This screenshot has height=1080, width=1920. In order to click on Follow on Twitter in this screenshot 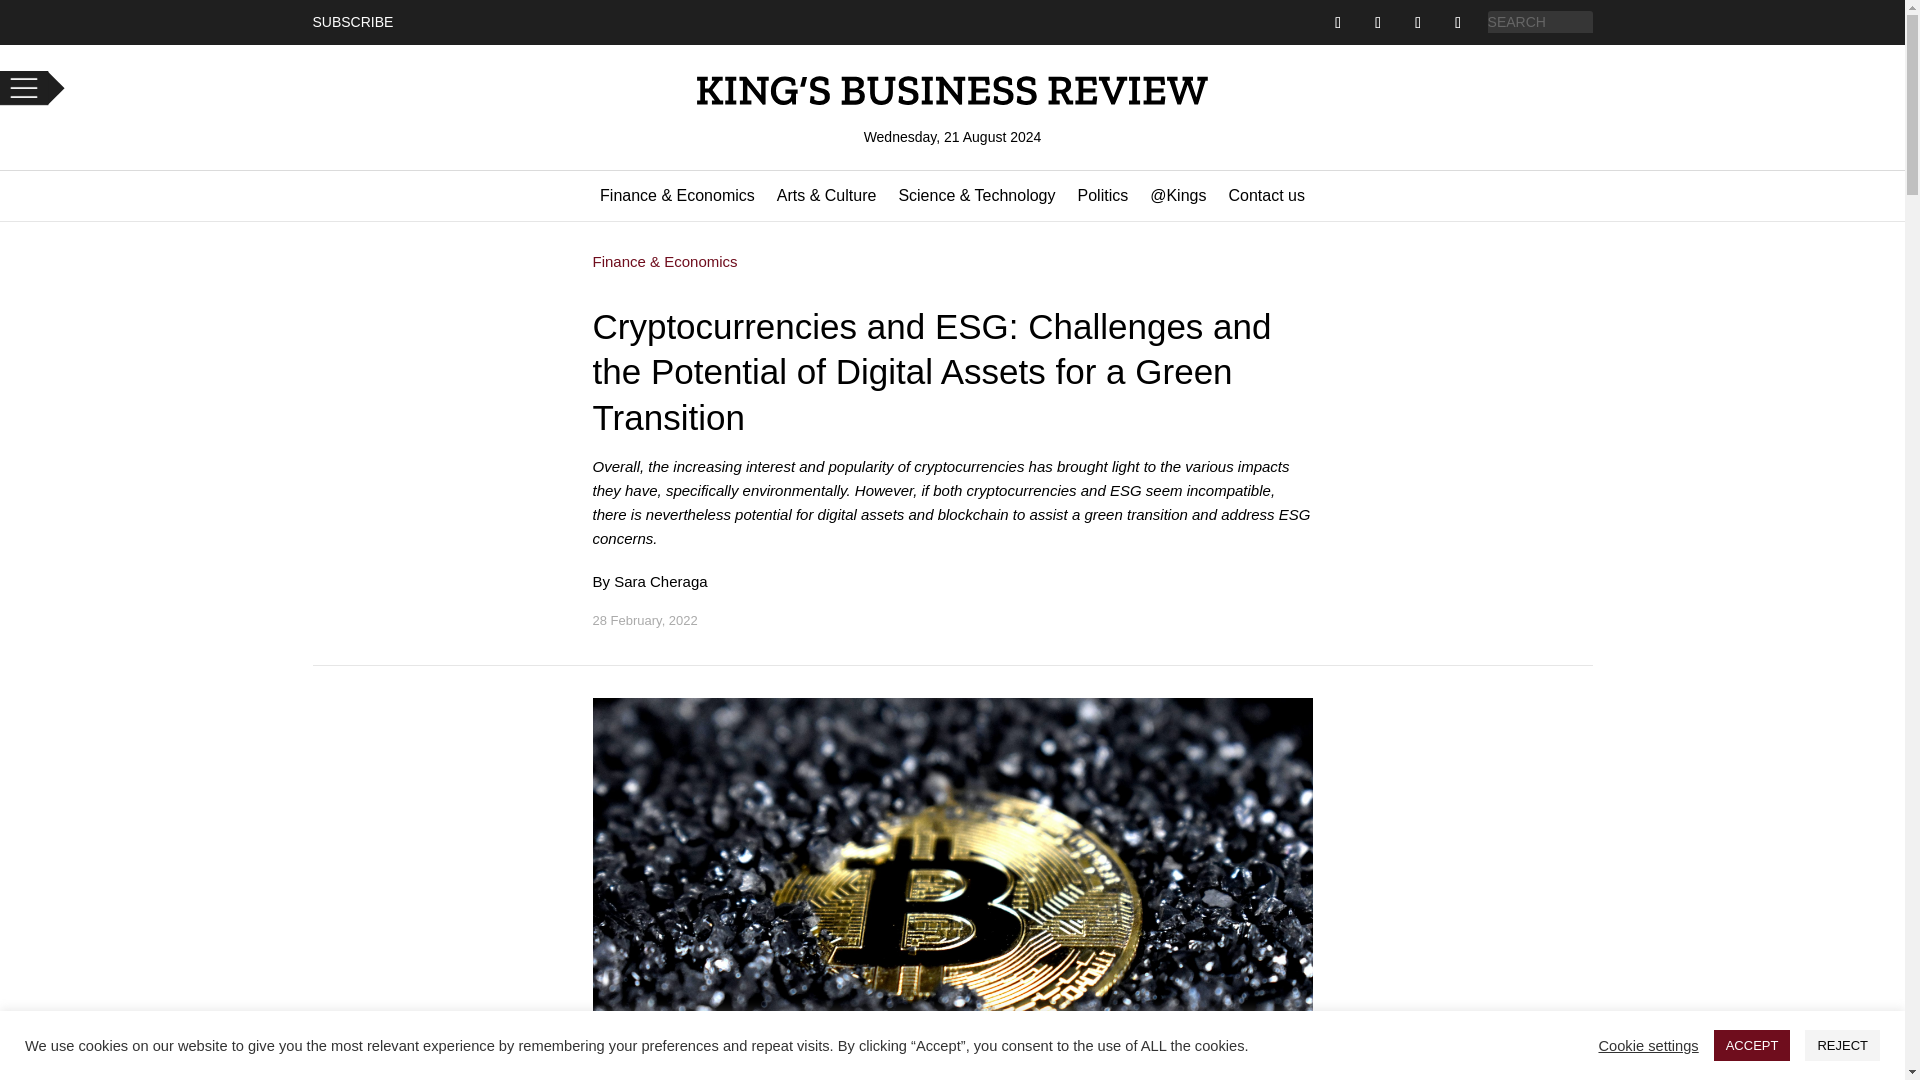, I will do `click(1377, 22)`.